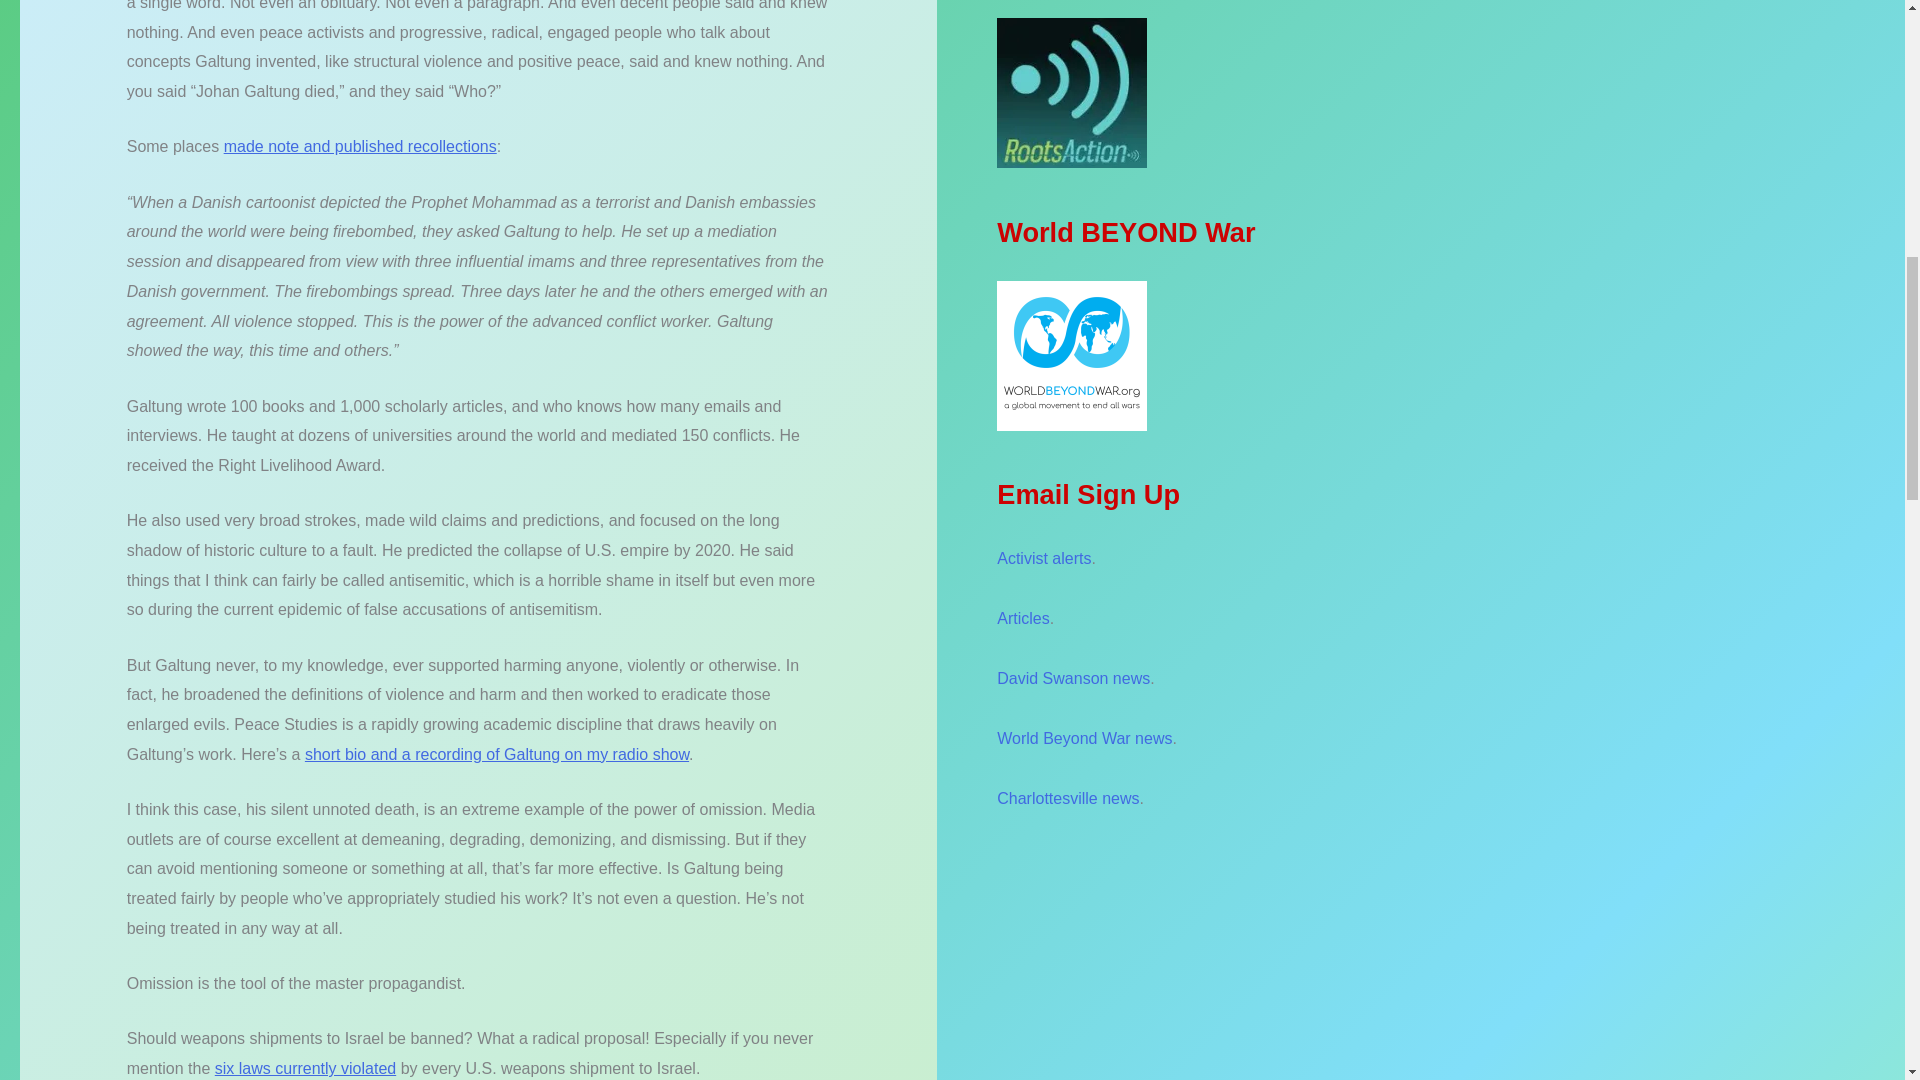  Describe the element at coordinates (360, 146) in the screenshot. I see `made note and published recollections` at that location.